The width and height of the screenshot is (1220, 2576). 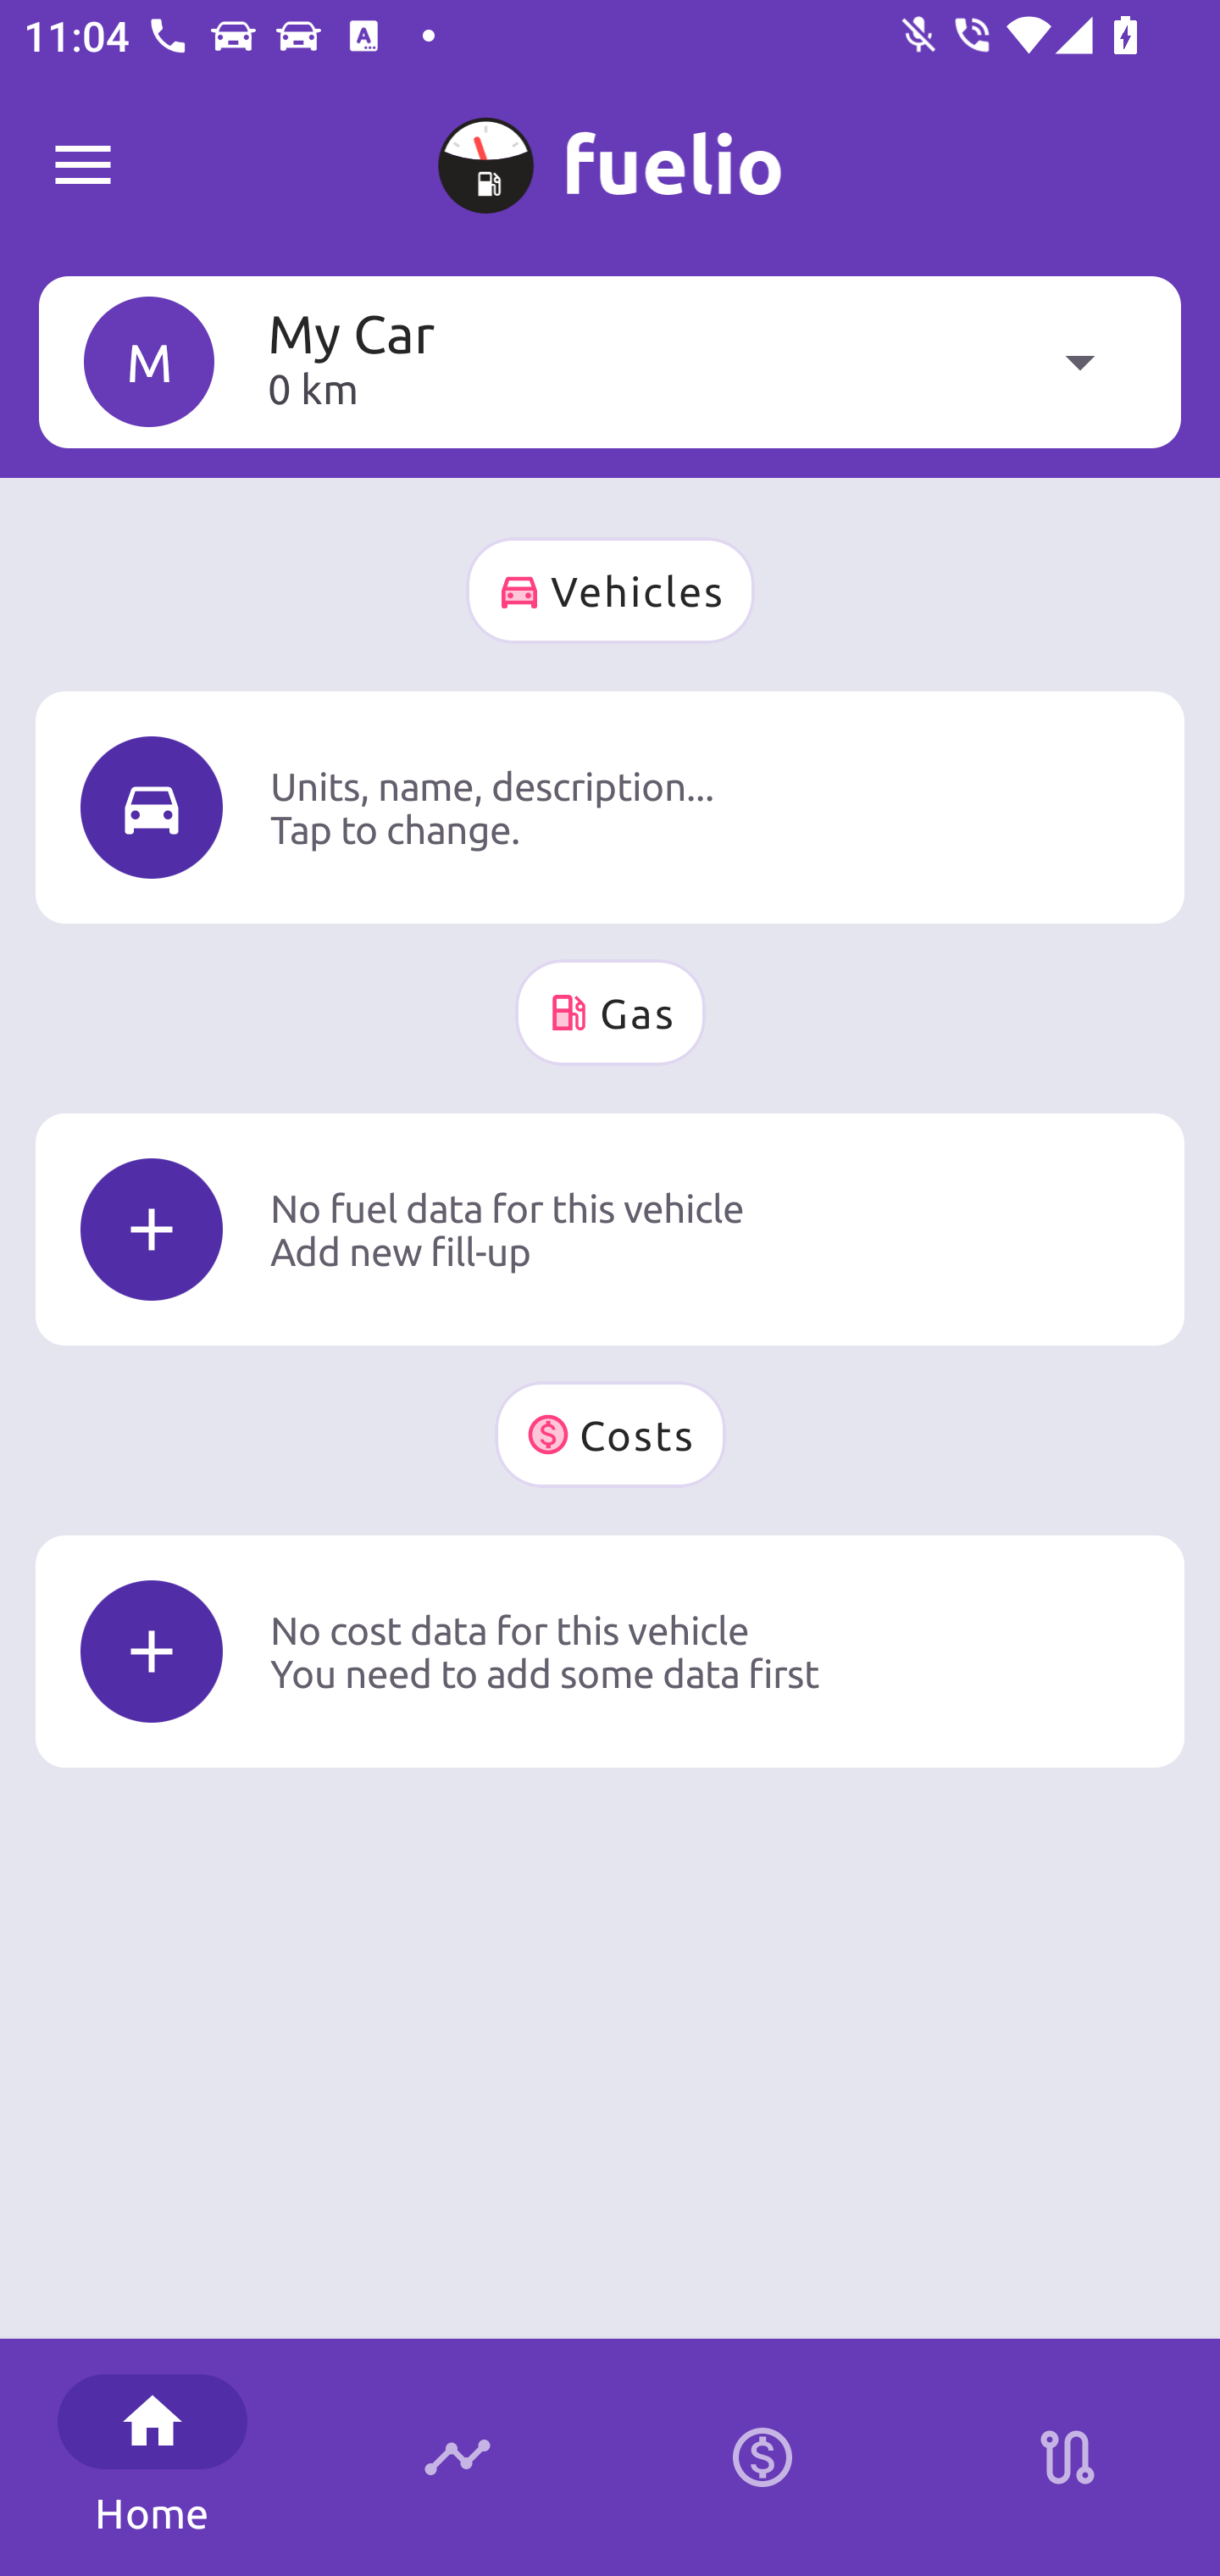 What do you see at coordinates (457, 2457) in the screenshot?
I see `Timeline` at bounding box center [457, 2457].